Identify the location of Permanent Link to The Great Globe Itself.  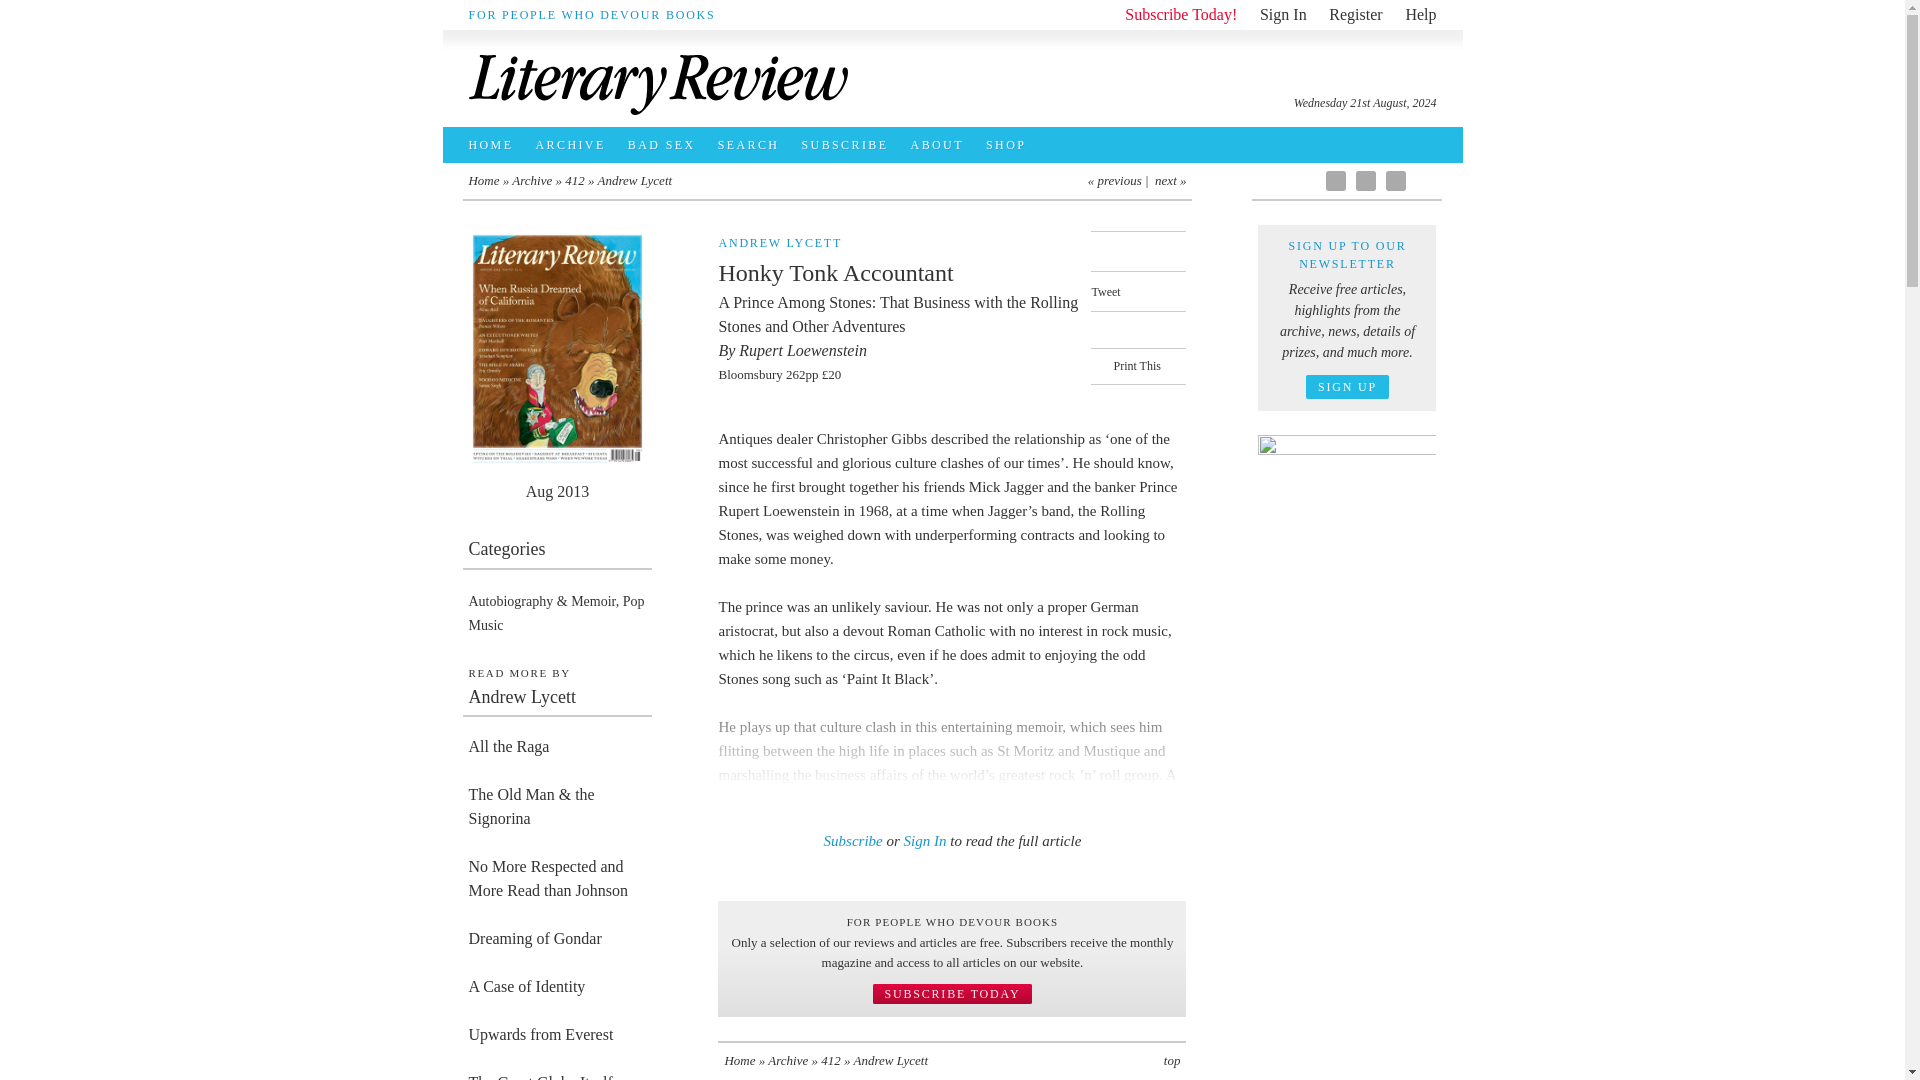
(557, 1072).